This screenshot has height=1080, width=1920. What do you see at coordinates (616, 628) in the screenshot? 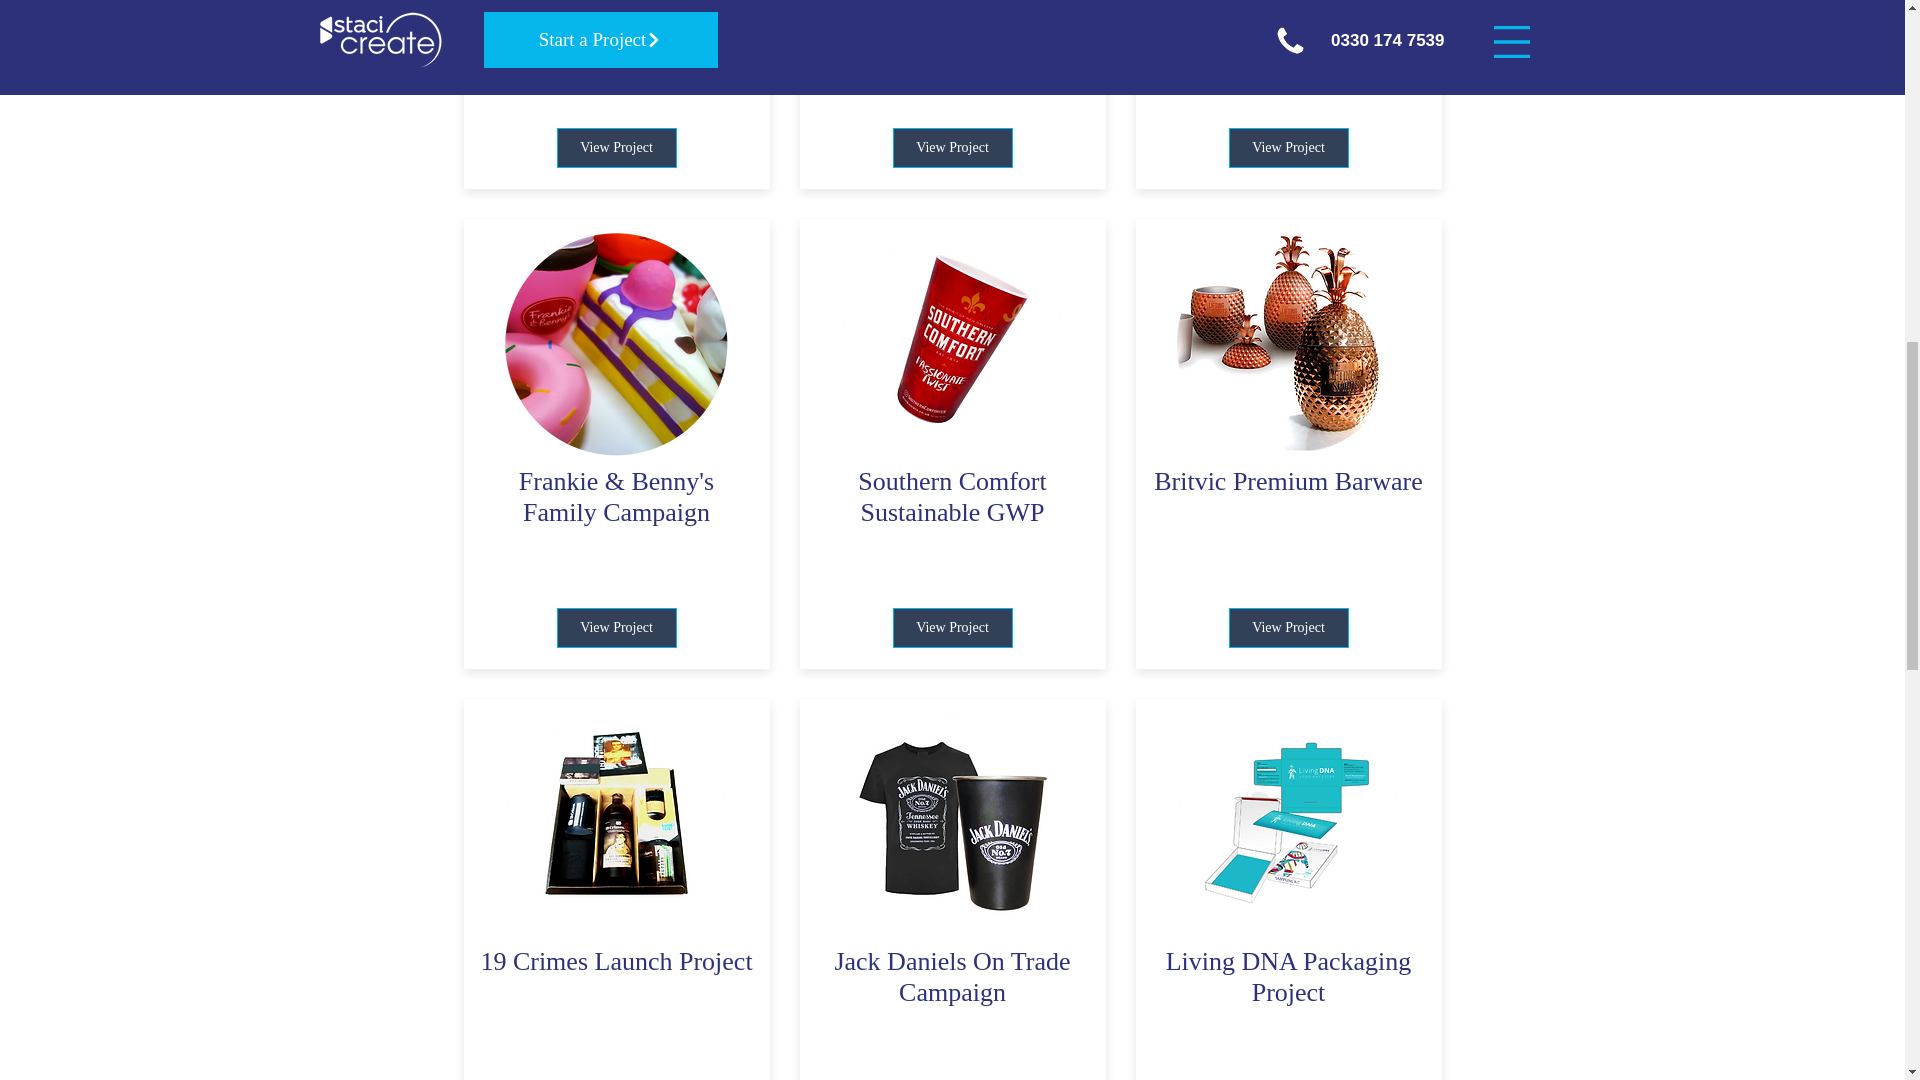
I see `View Project` at bounding box center [616, 628].